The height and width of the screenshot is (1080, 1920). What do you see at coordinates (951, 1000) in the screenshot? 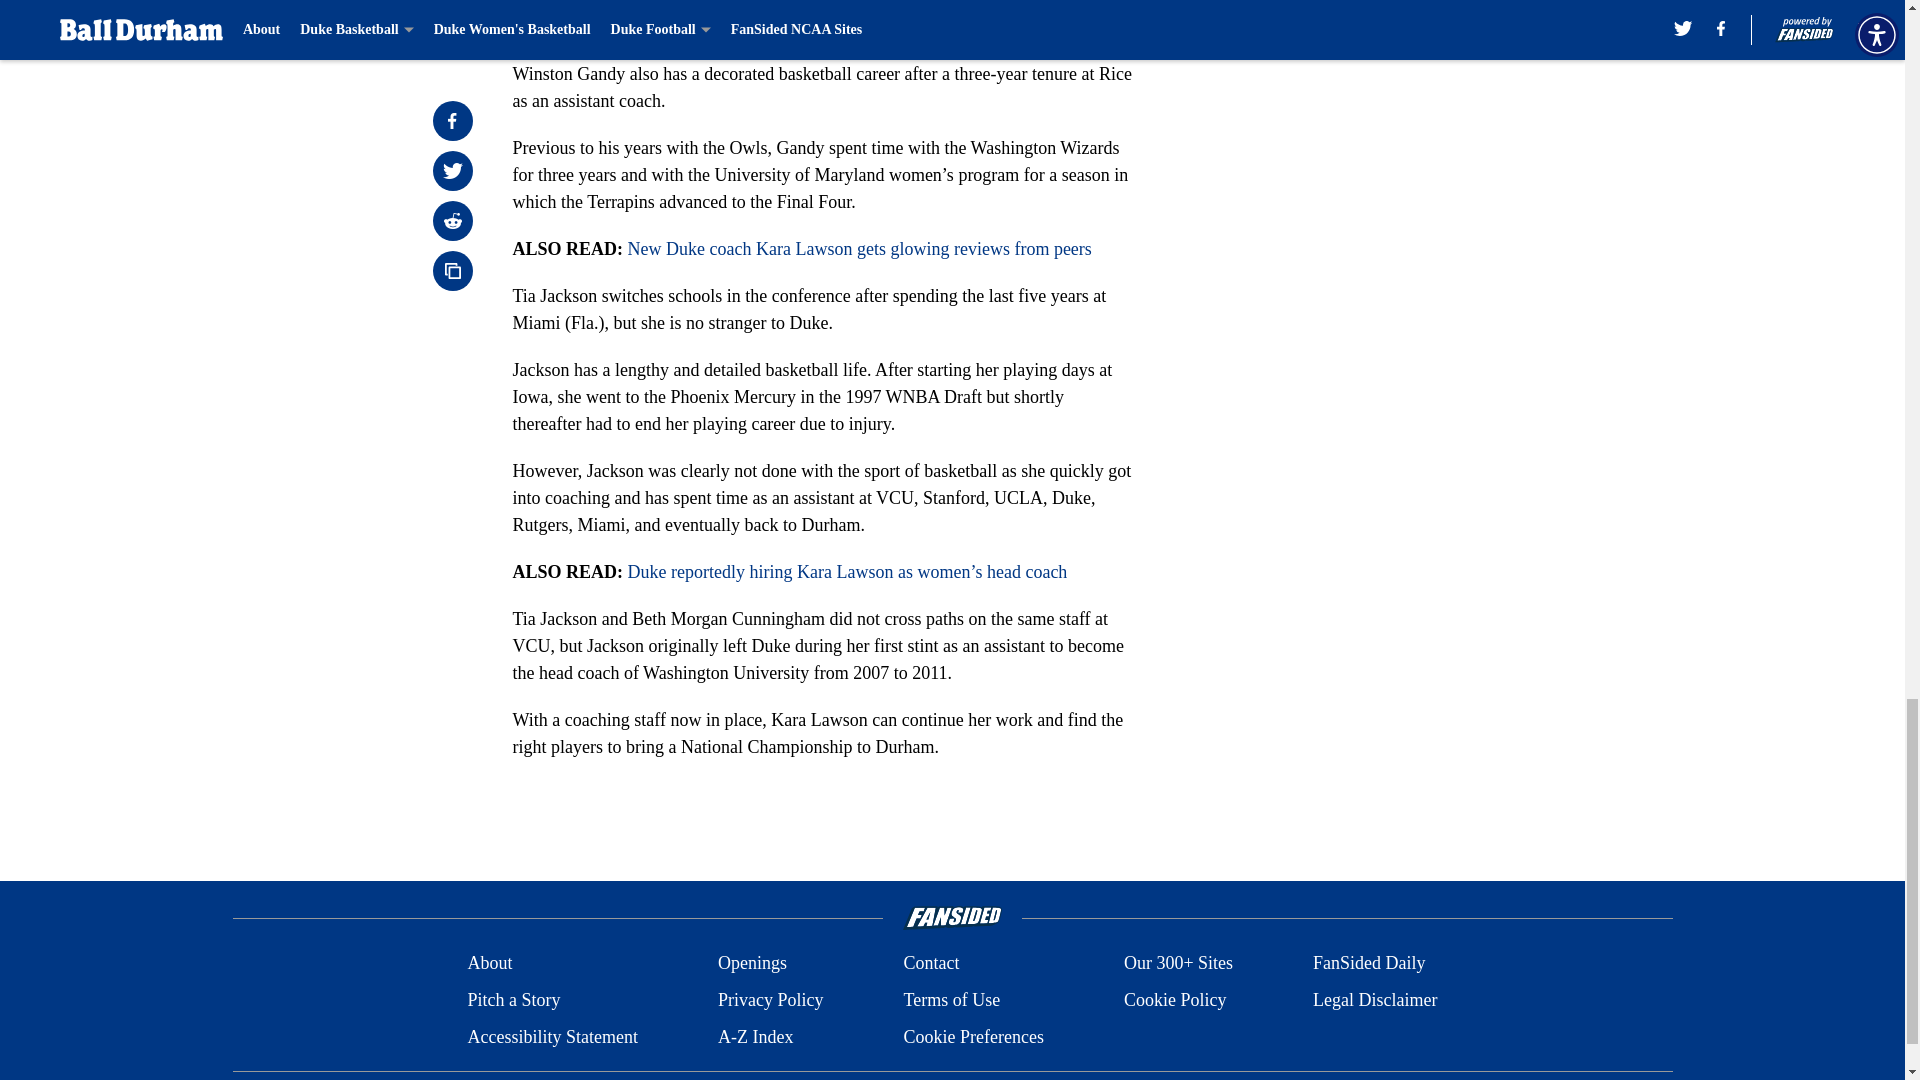
I see `Terms of Use` at bounding box center [951, 1000].